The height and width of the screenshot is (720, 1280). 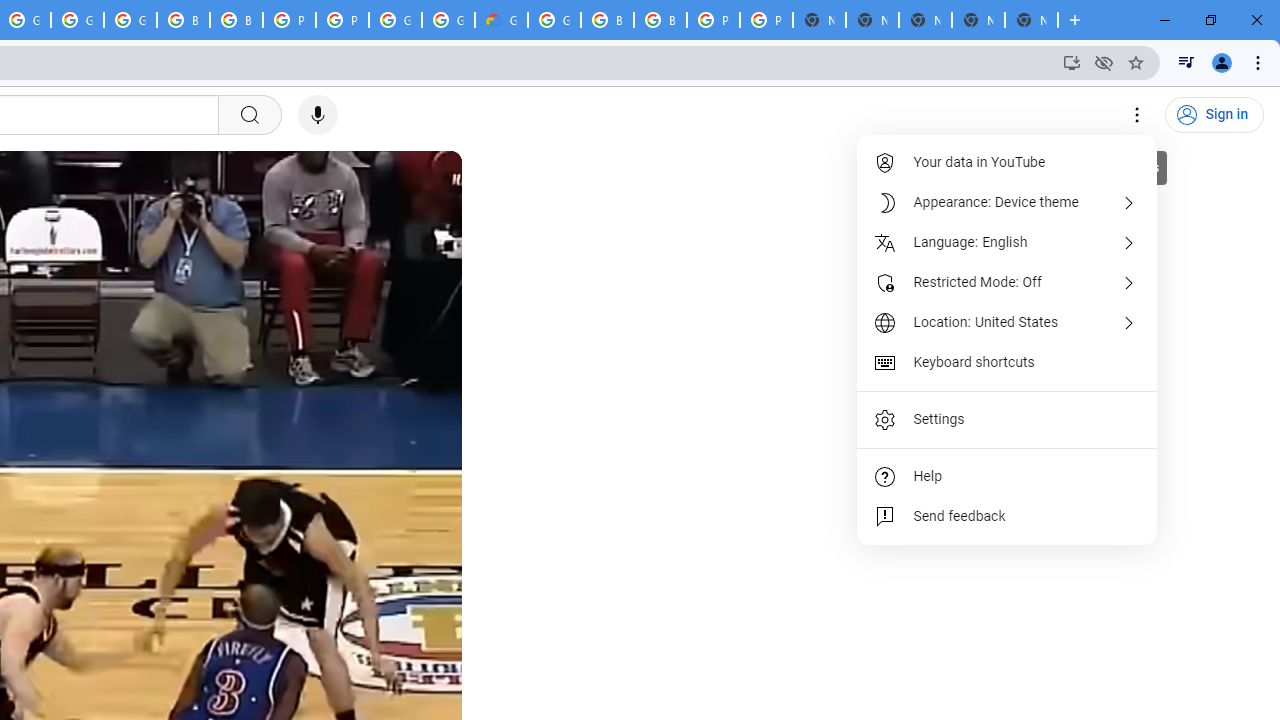 What do you see at coordinates (1008, 362) in the screenshot?
I see `Keyboard shortcuts` at bounding box center [1008, 362].